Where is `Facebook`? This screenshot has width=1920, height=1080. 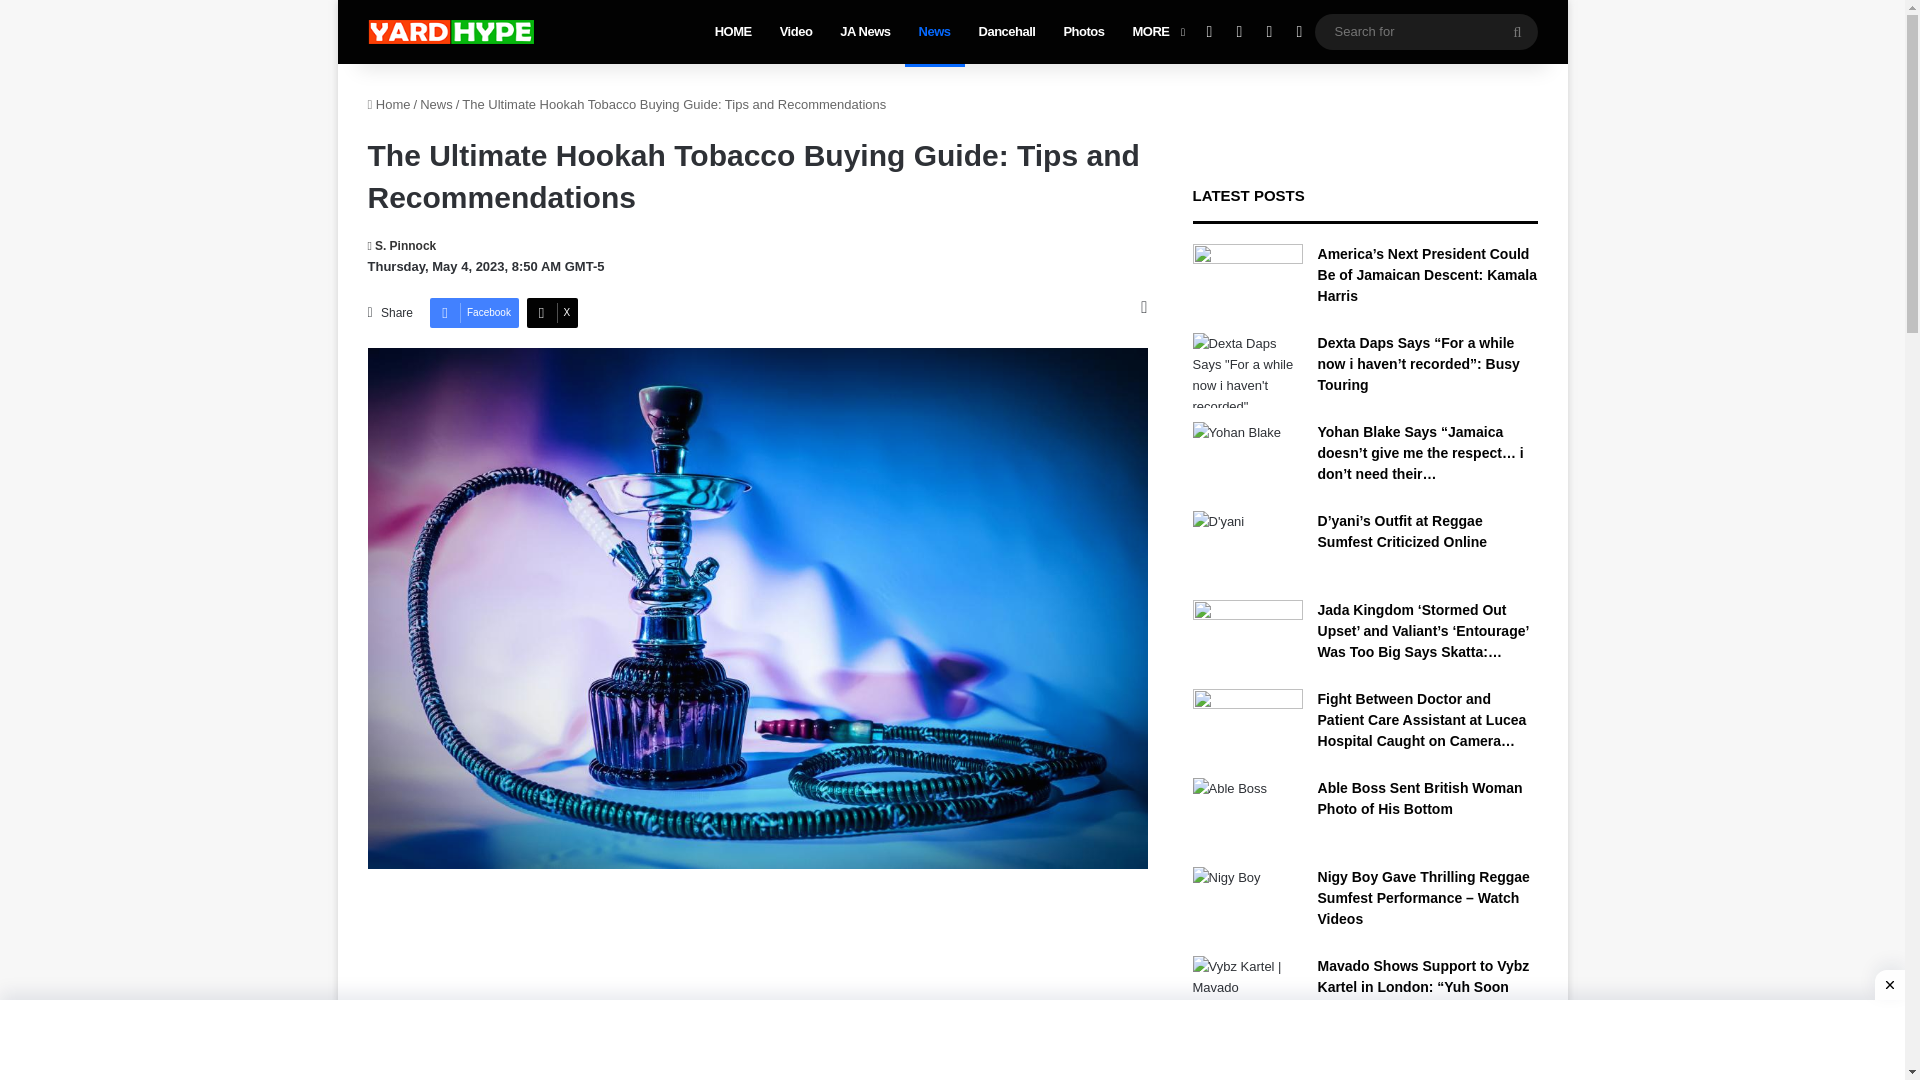
Facebook is located at coordinates (474, 313).